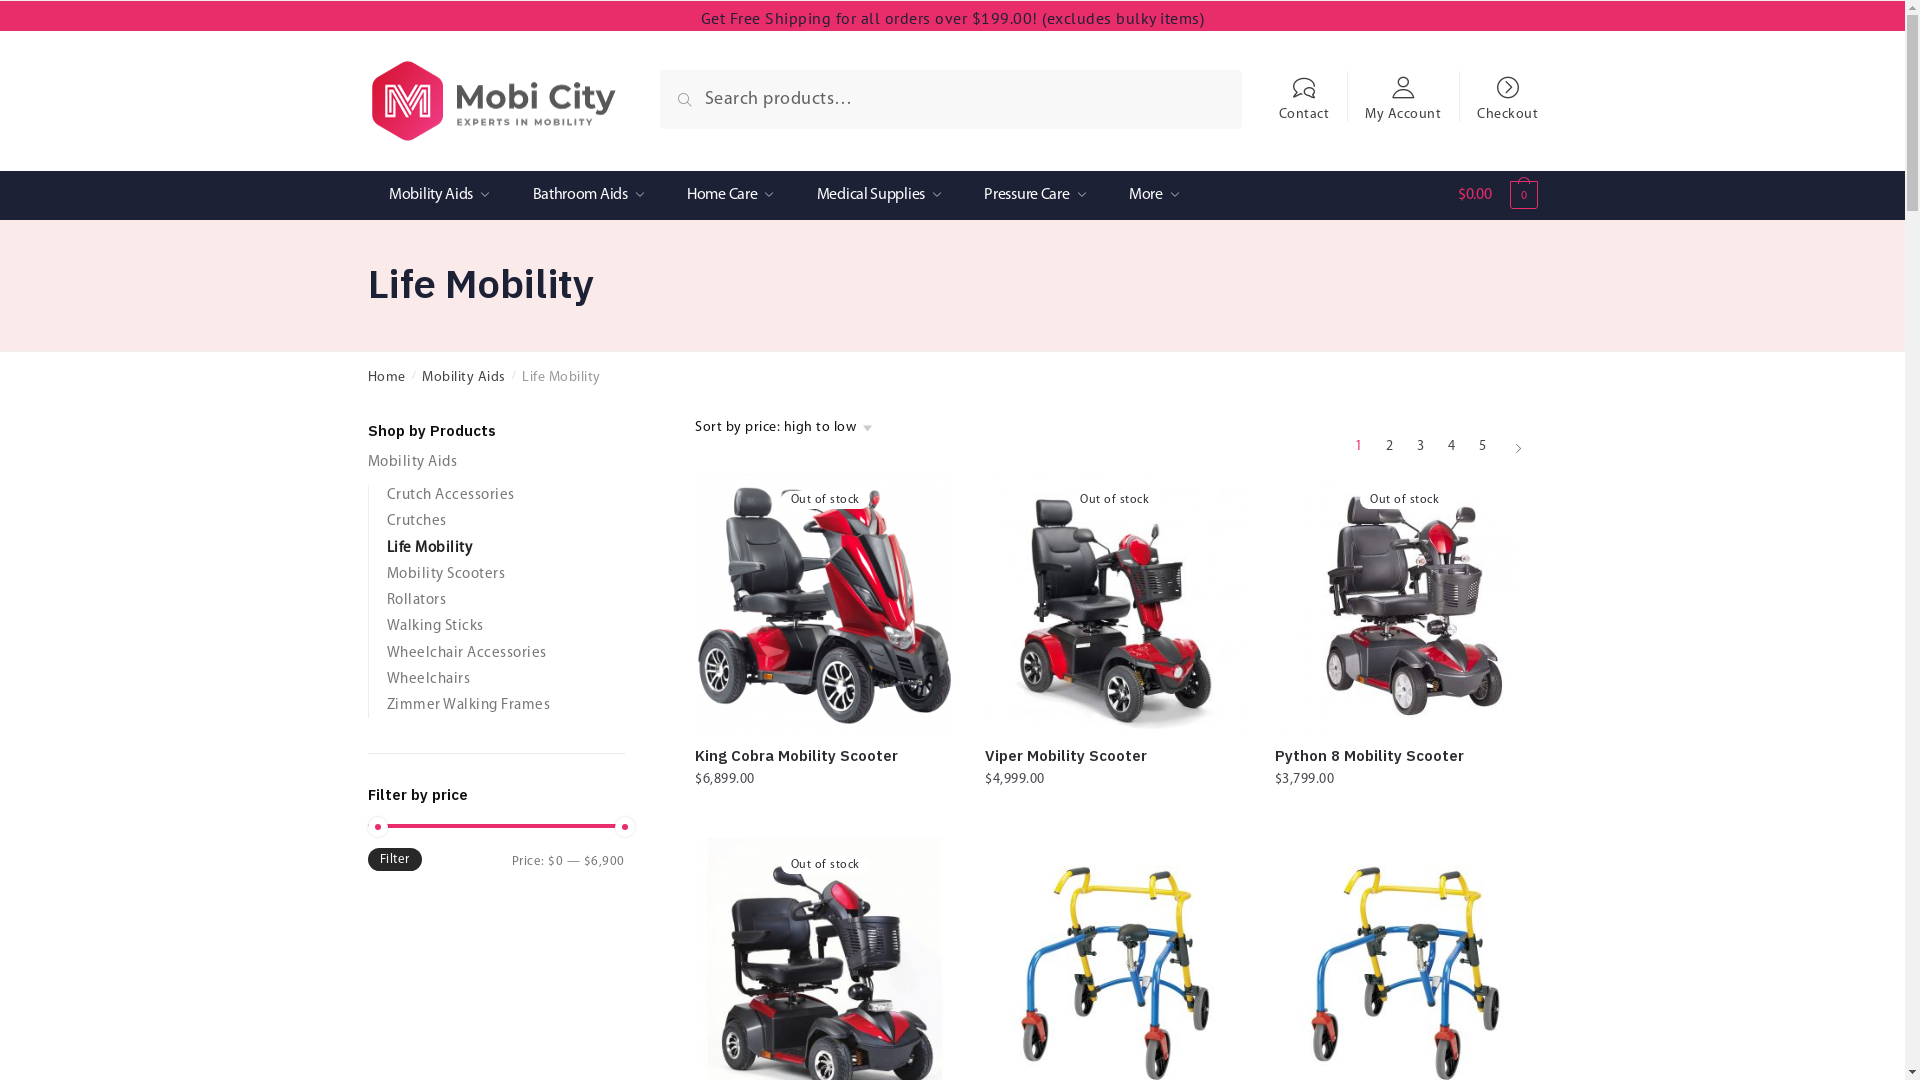  What do you see at coordinates (450, 496) in the screenshot?
I see `Crutch Accessories` at bounding box center [450, 496].